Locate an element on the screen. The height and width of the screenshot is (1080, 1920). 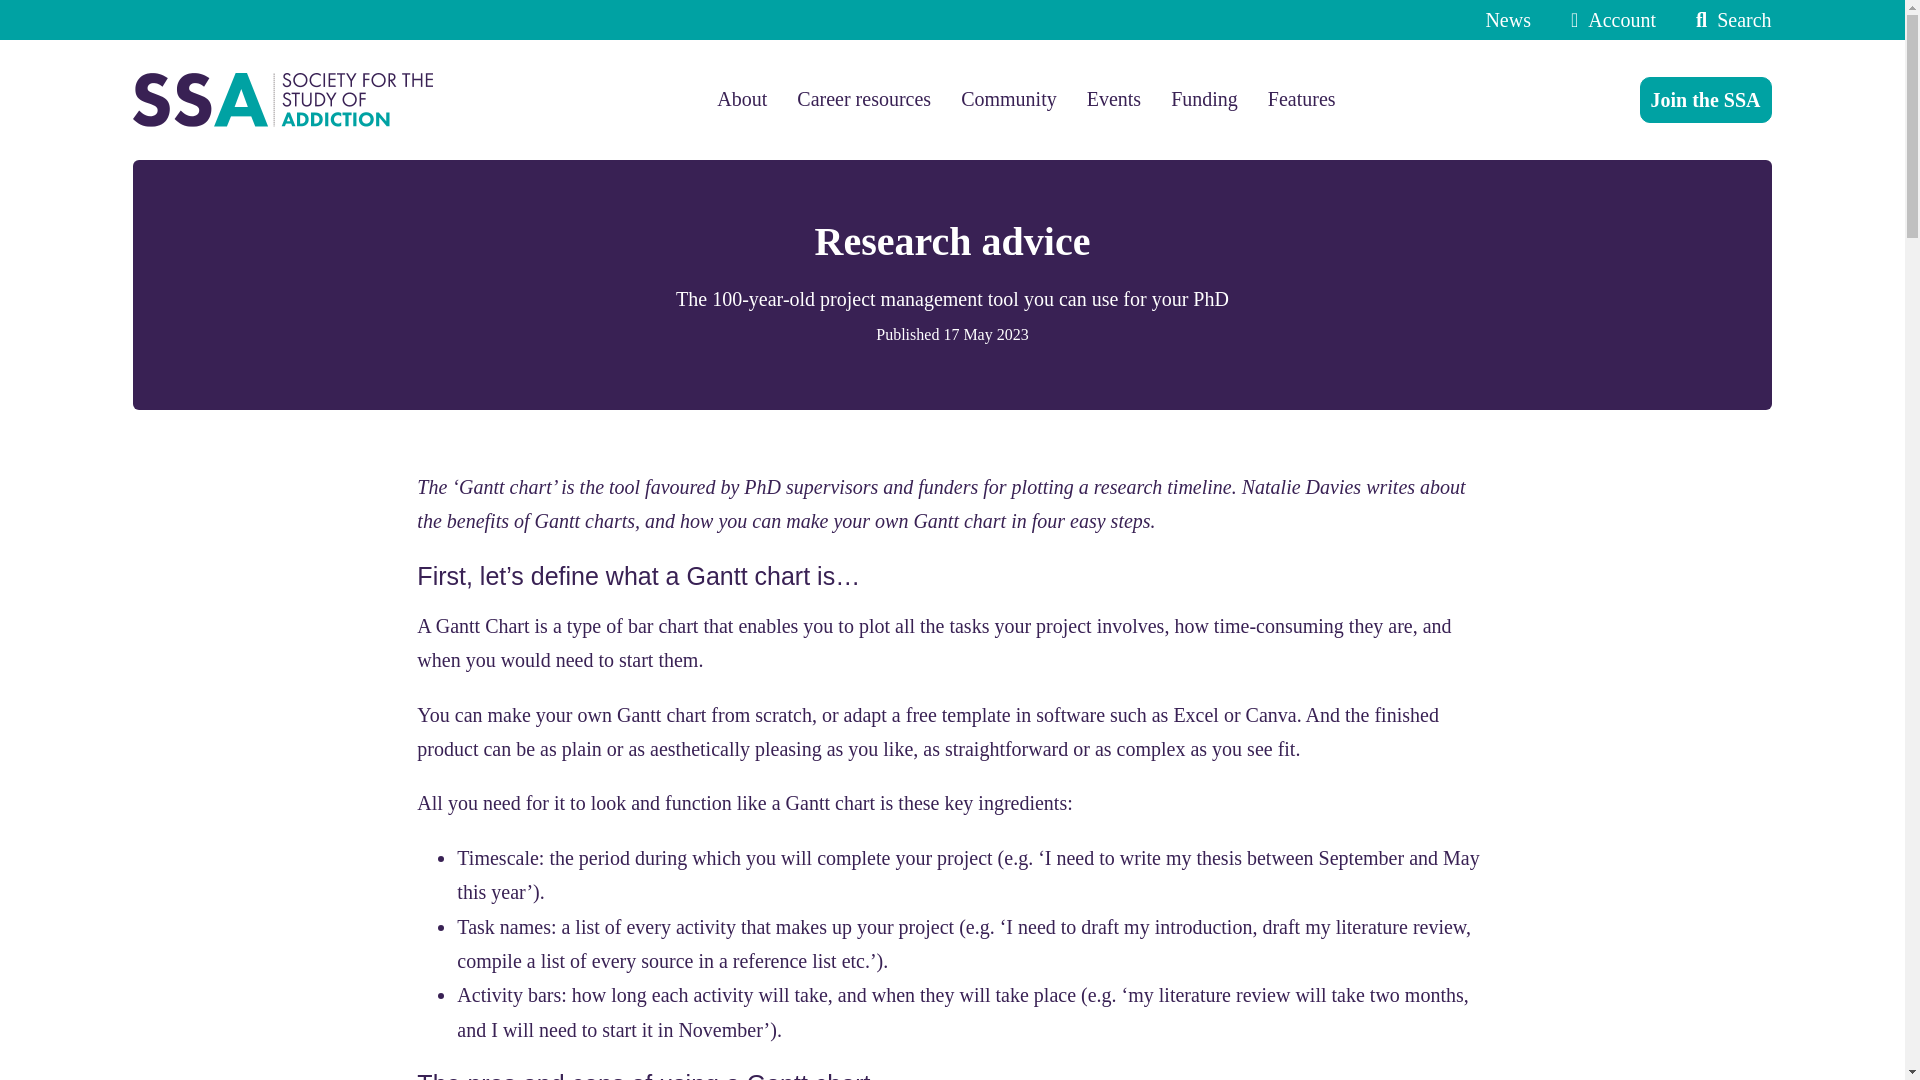
Account is located at coordinates (1608, 20).